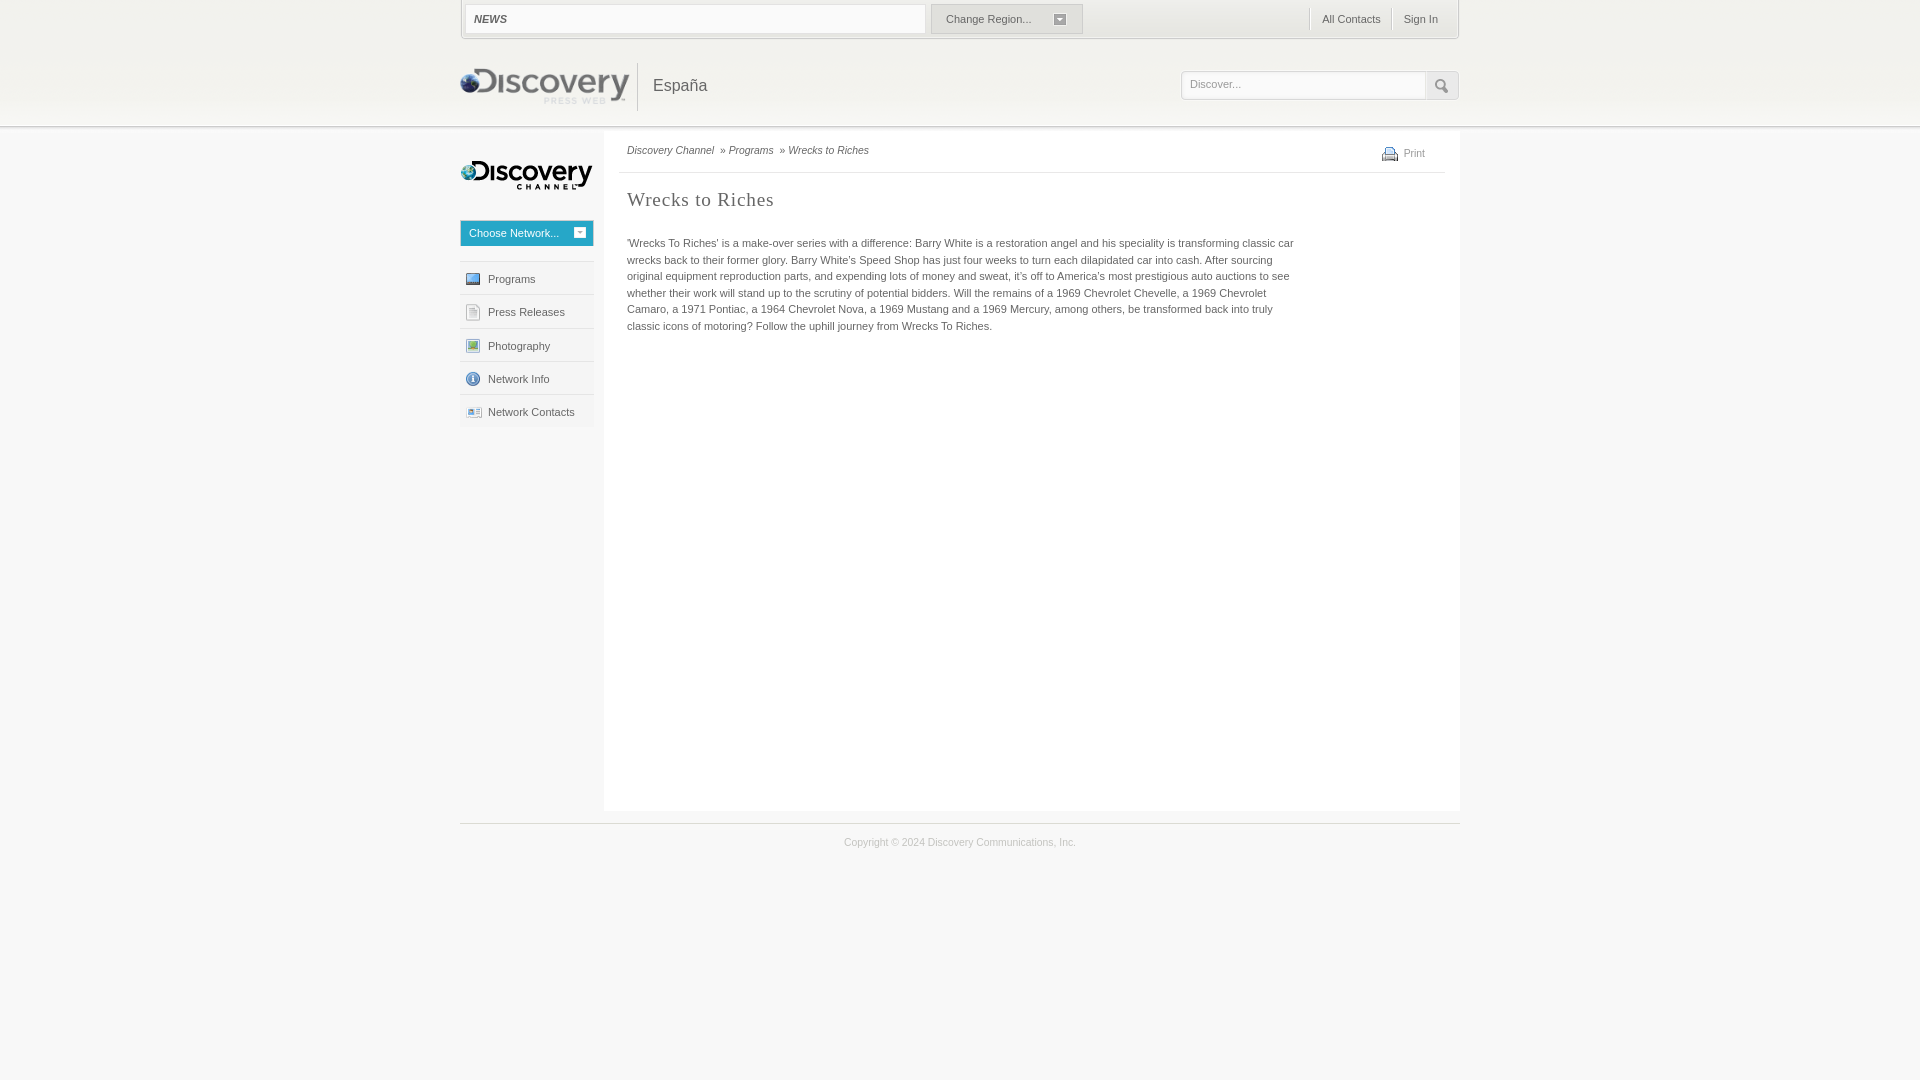  I want to click on Discovery Channel, so click(672, 150).